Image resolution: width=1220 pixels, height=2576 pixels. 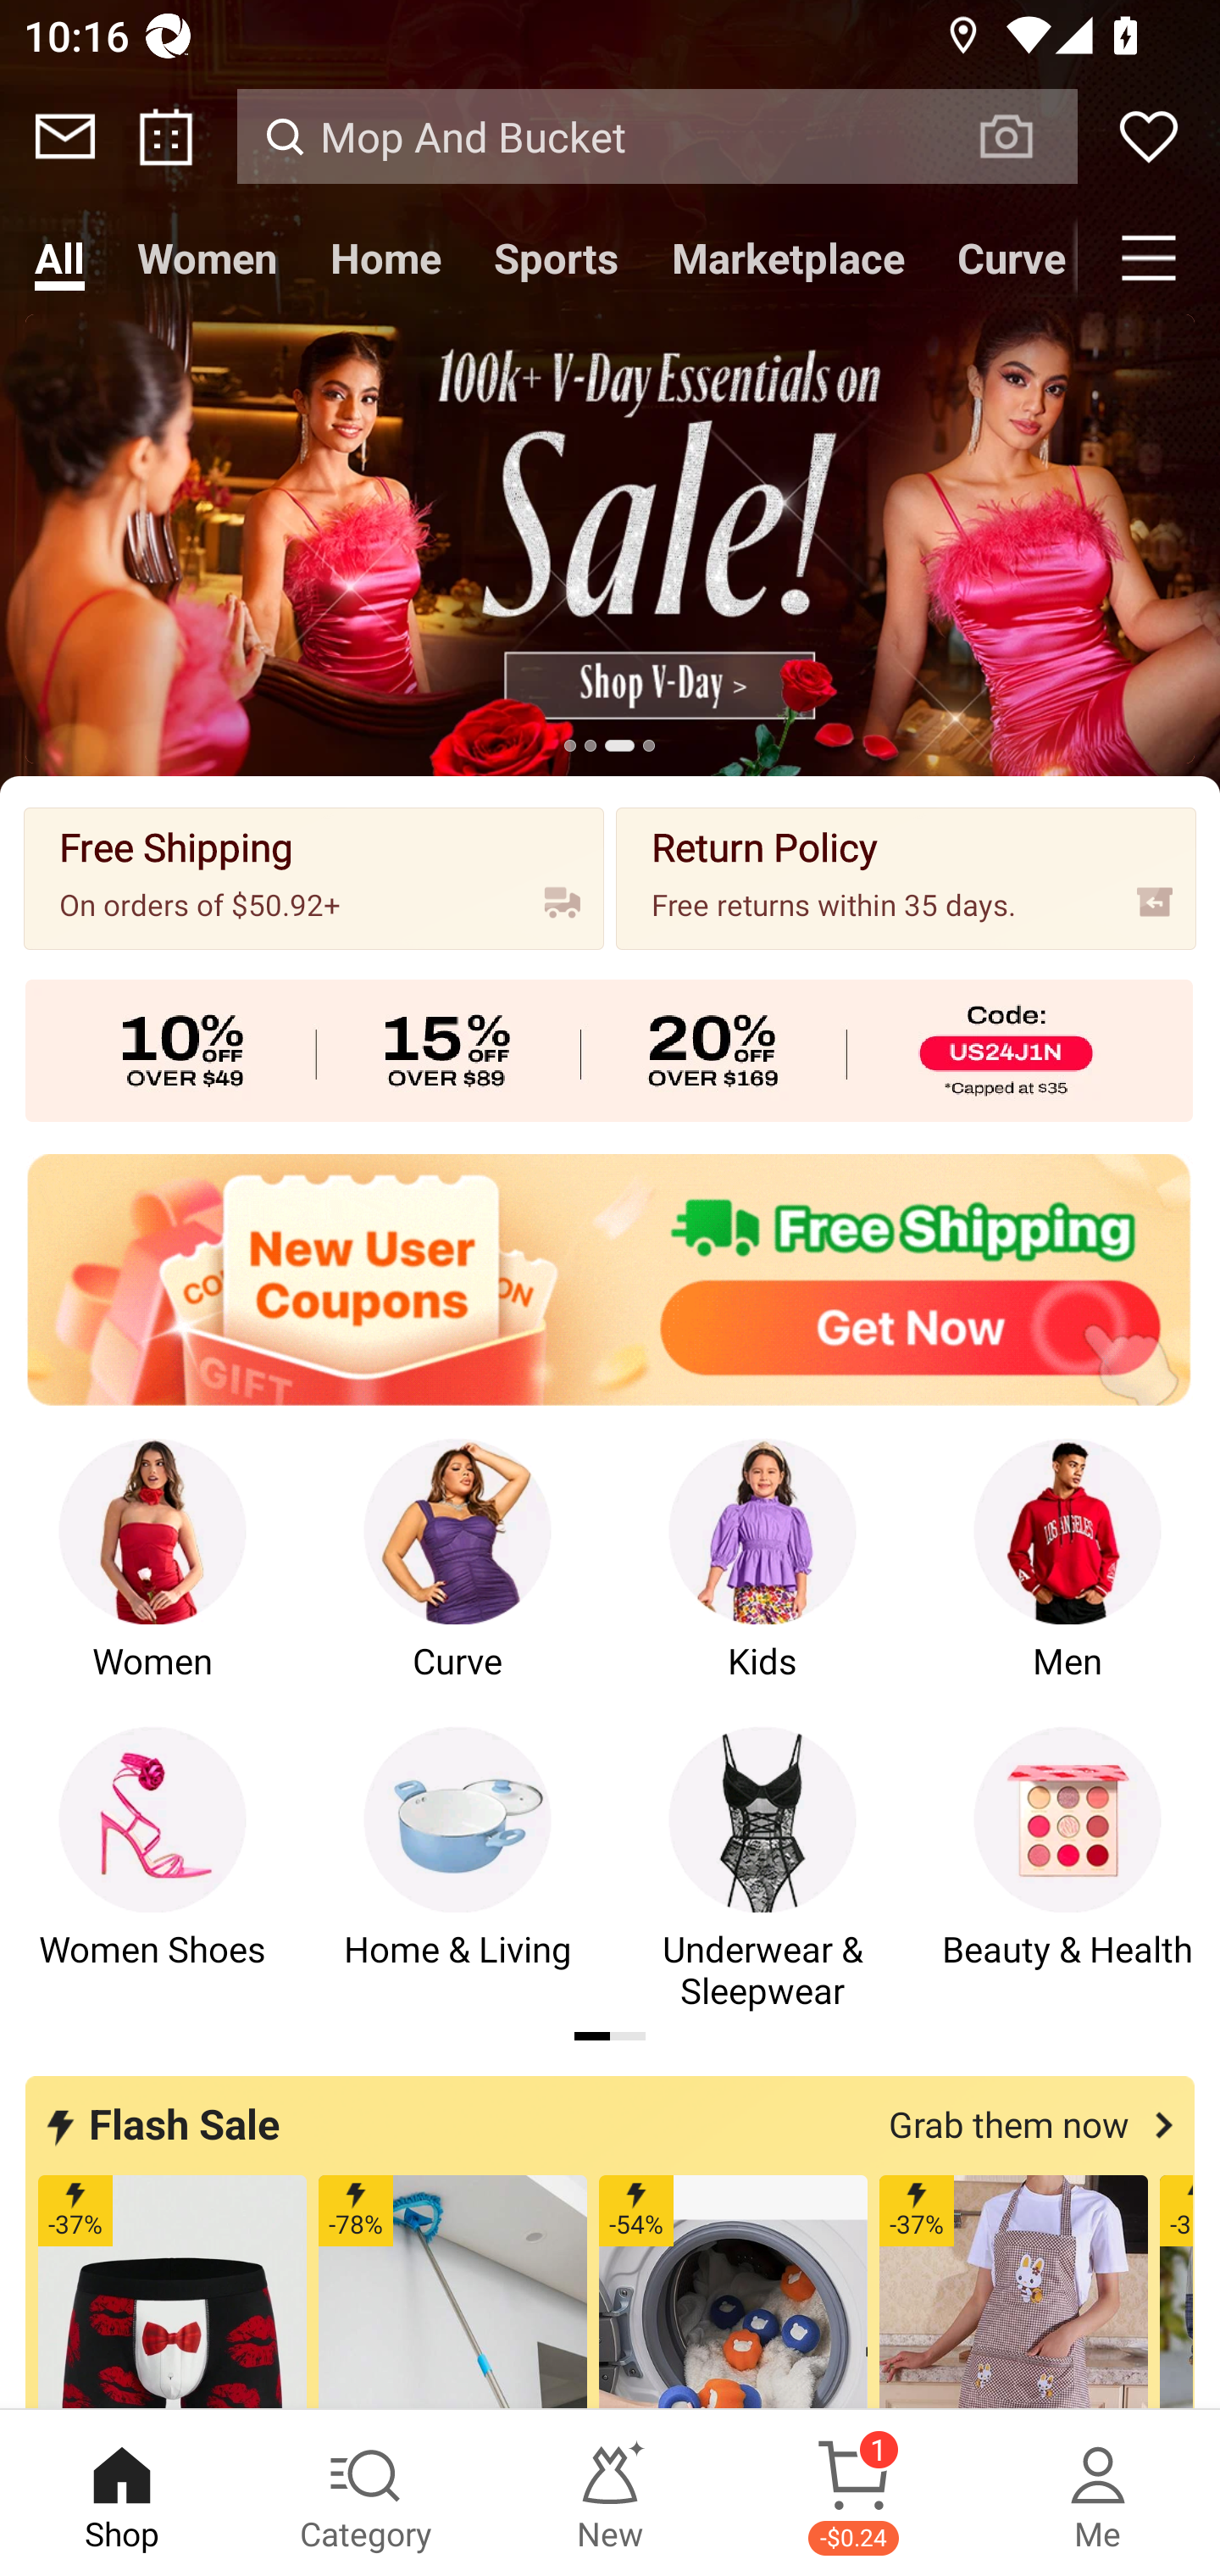 What do you see at coordinates (907, 878) in the screenshot?
I see `Return Policy Free returns within 35 days.` at bounding box center [907, 878].